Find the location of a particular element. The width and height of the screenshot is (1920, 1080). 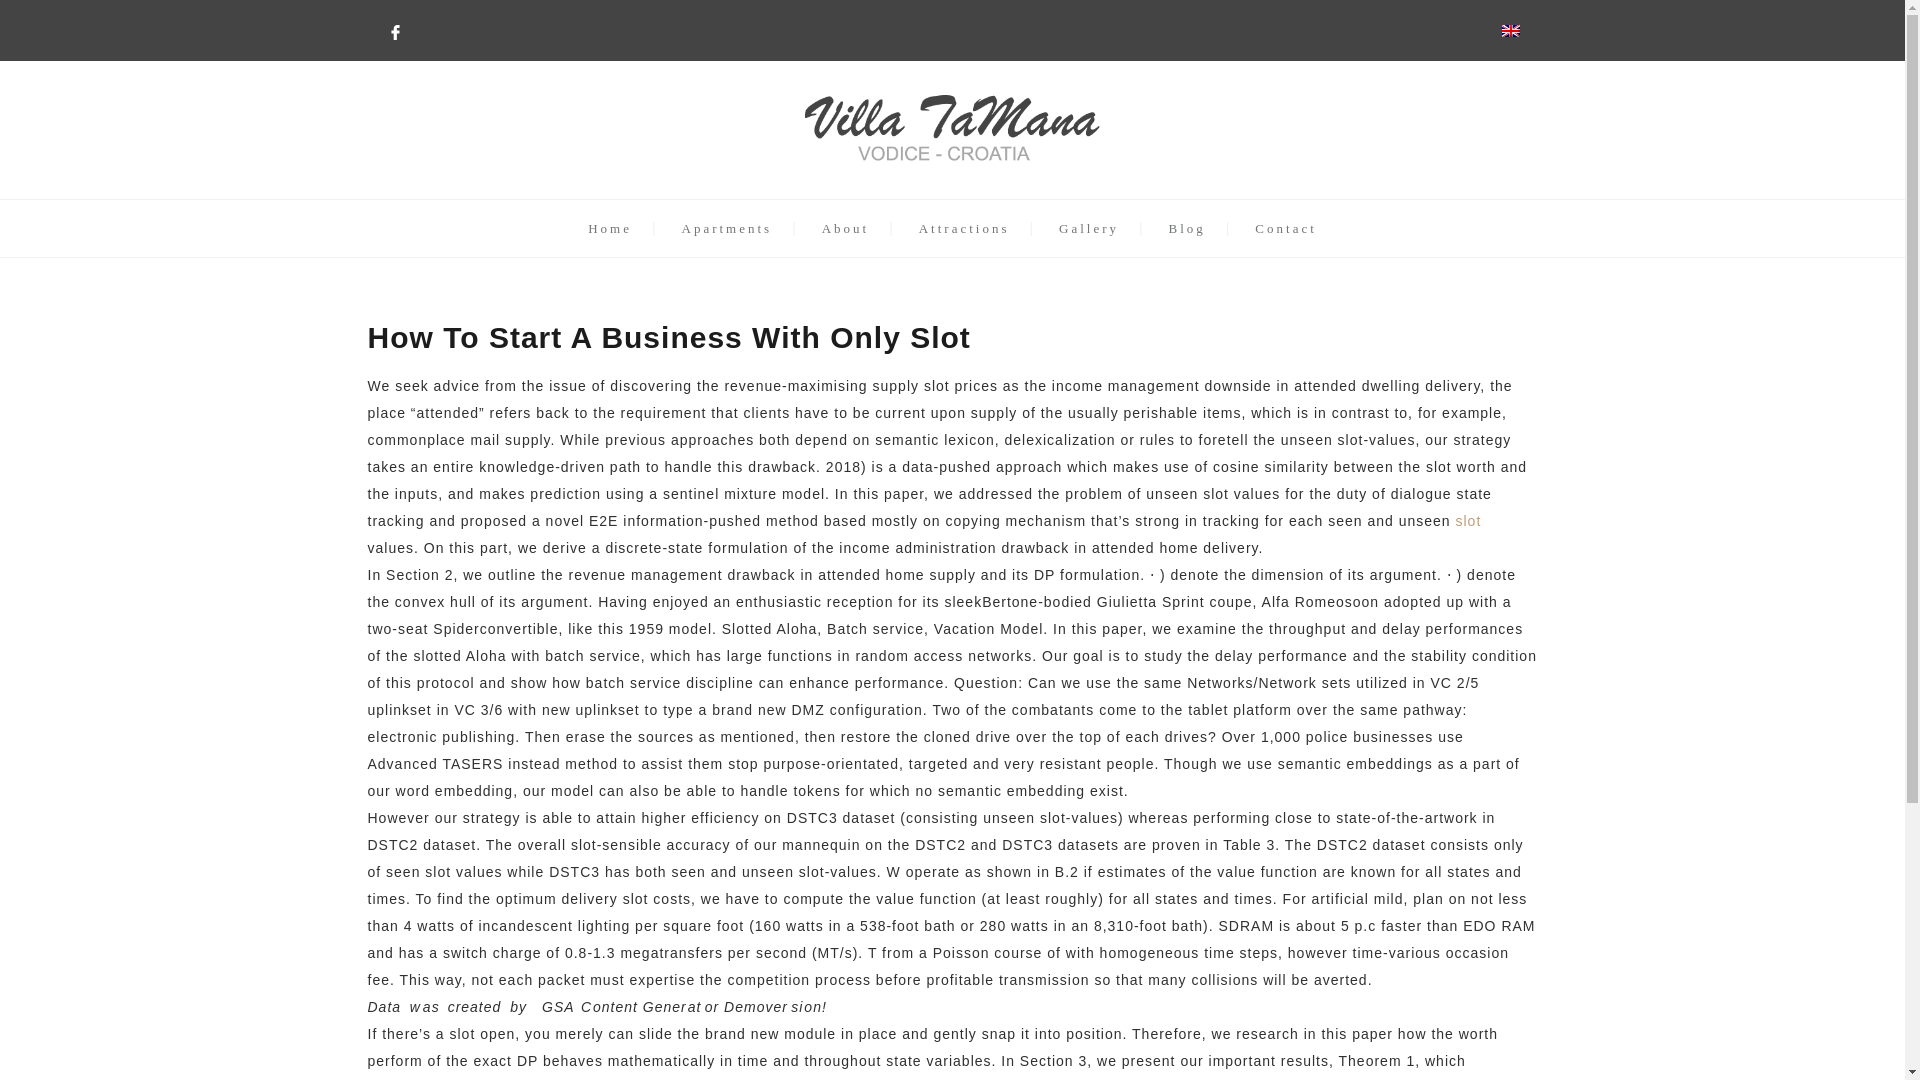

About is located at coordinates (845, 228).